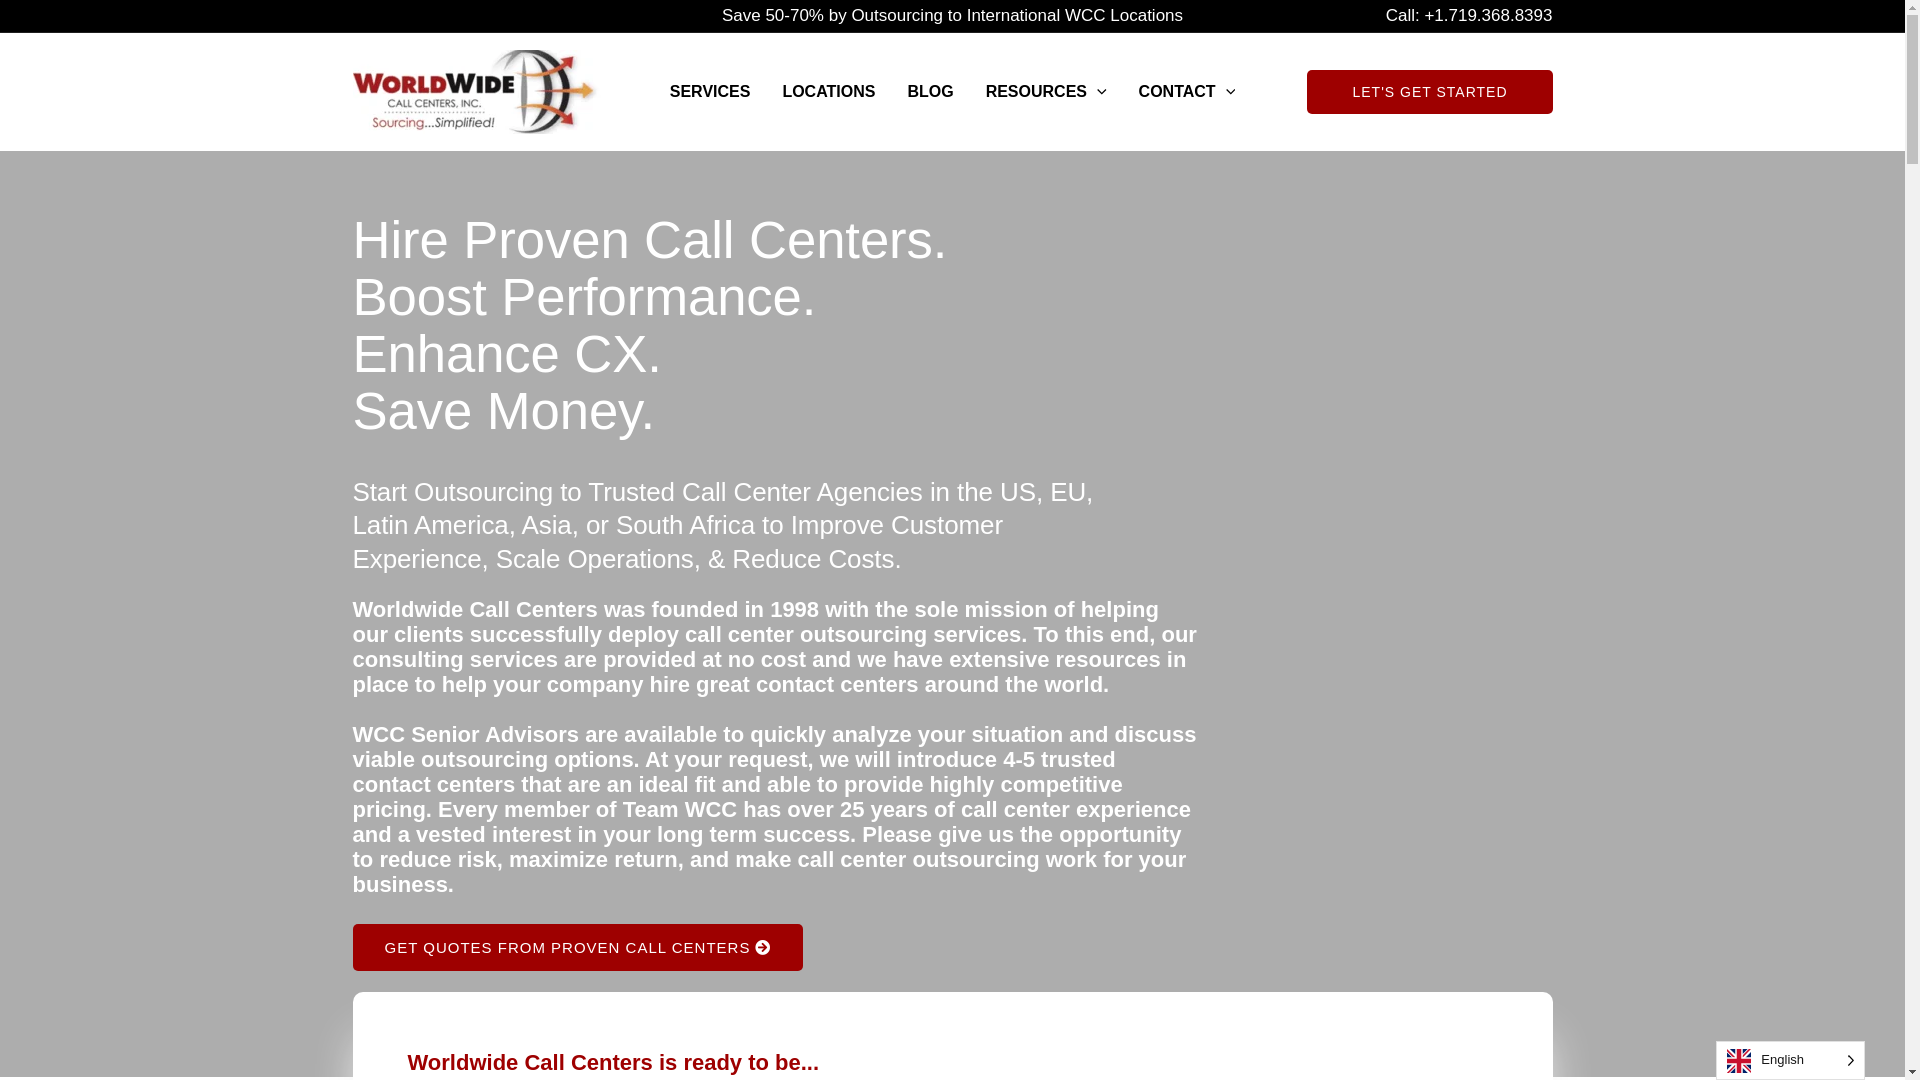 The image size is (1920, 1080). What do you see at coordinates (578, 948) in the screenshot?
I see `GET QUOTES FROM PROVEN CALL CENTERS` at bounding box center [578, 948].